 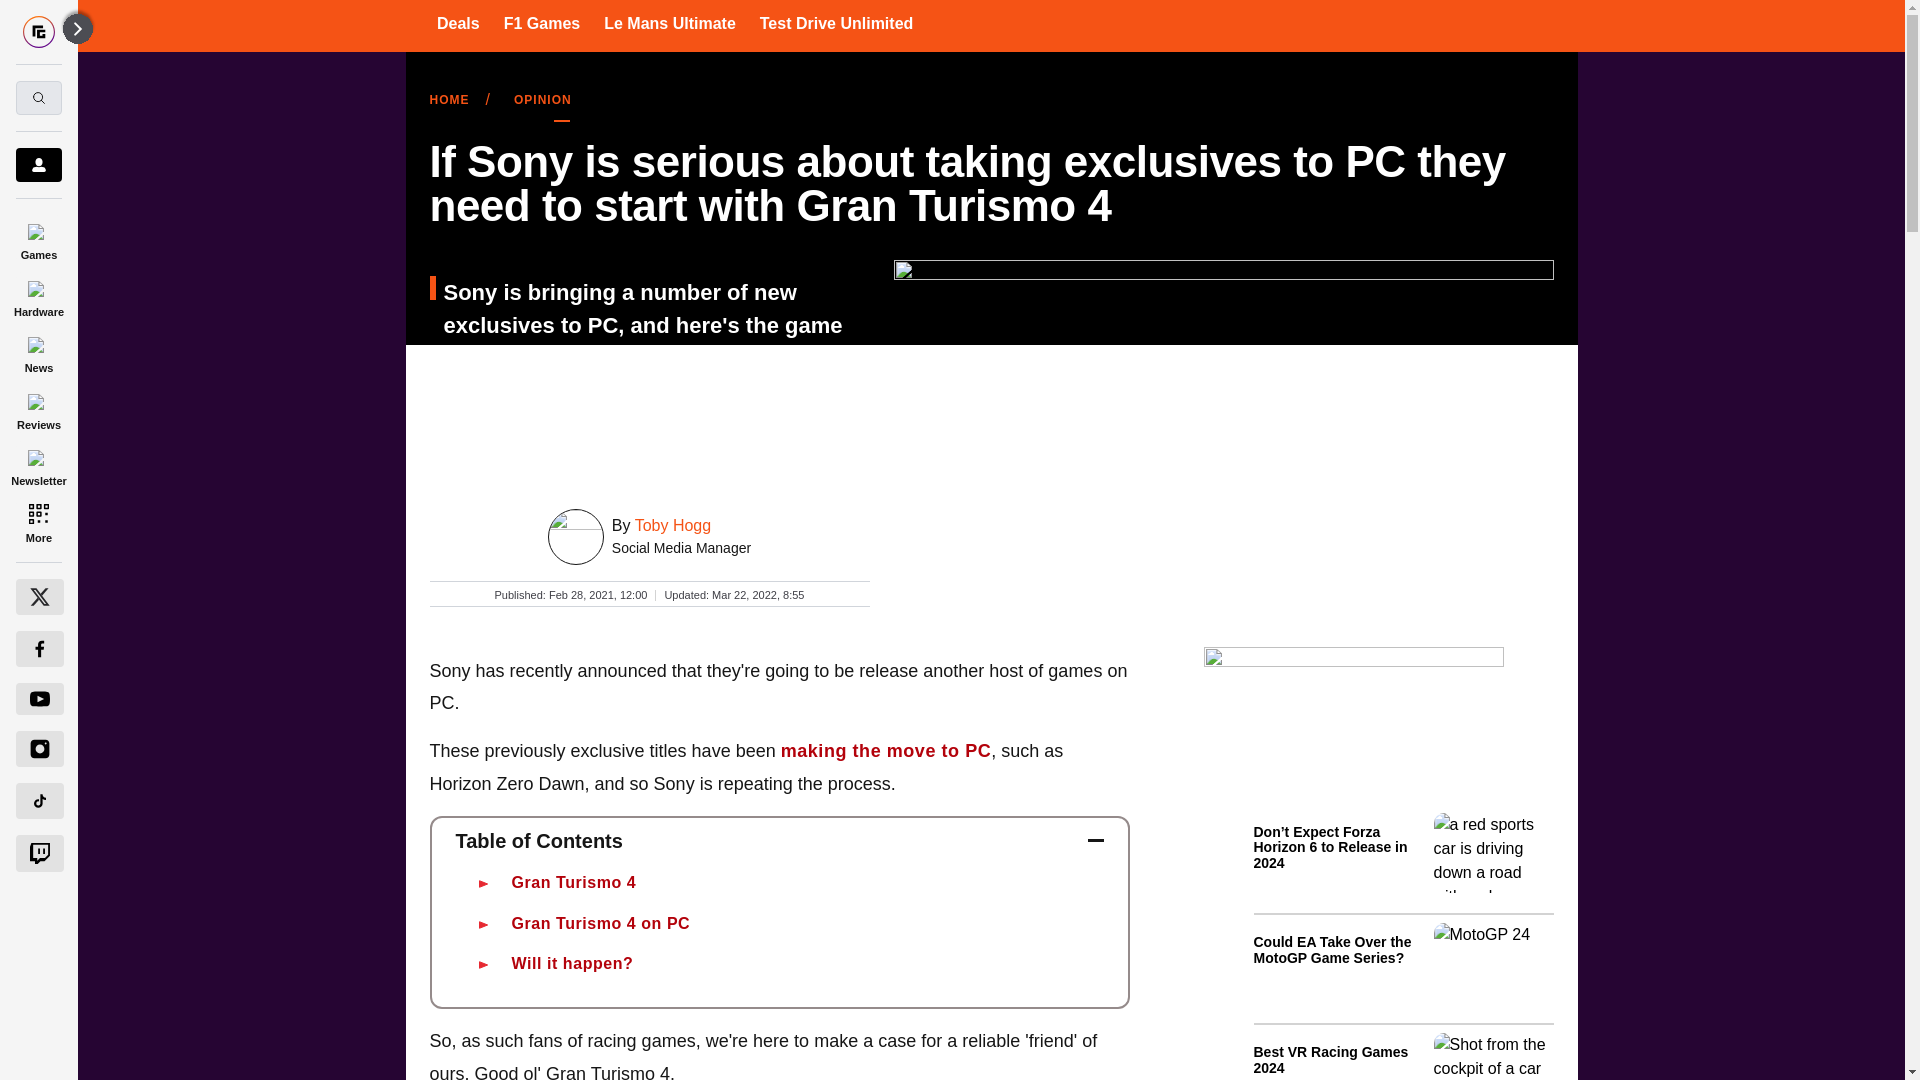 I want to click on Reviews, so click(x=38, y=408).